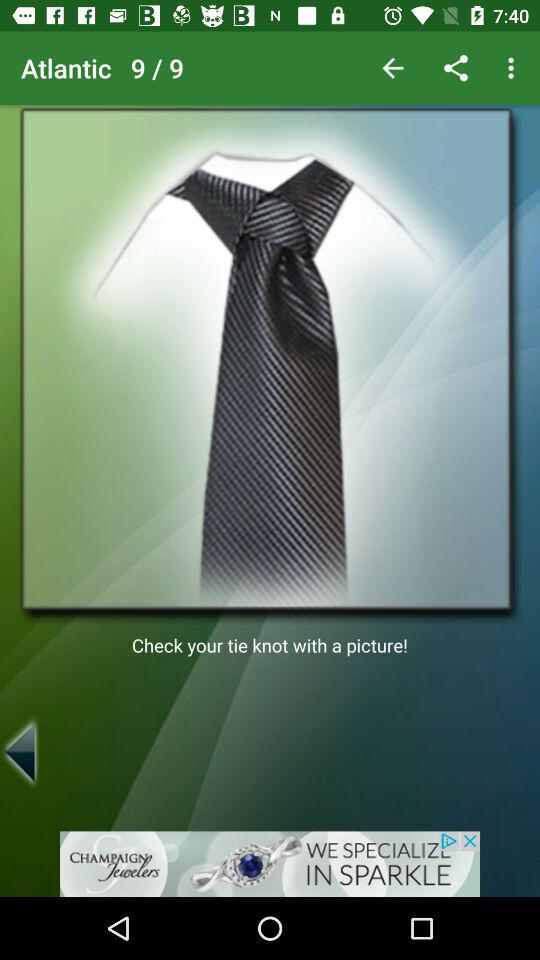 This screenshot has width=540, height=960. Describe the element at coordinates (270, 864) in the screenshot. I see `open advertisement` at that location.